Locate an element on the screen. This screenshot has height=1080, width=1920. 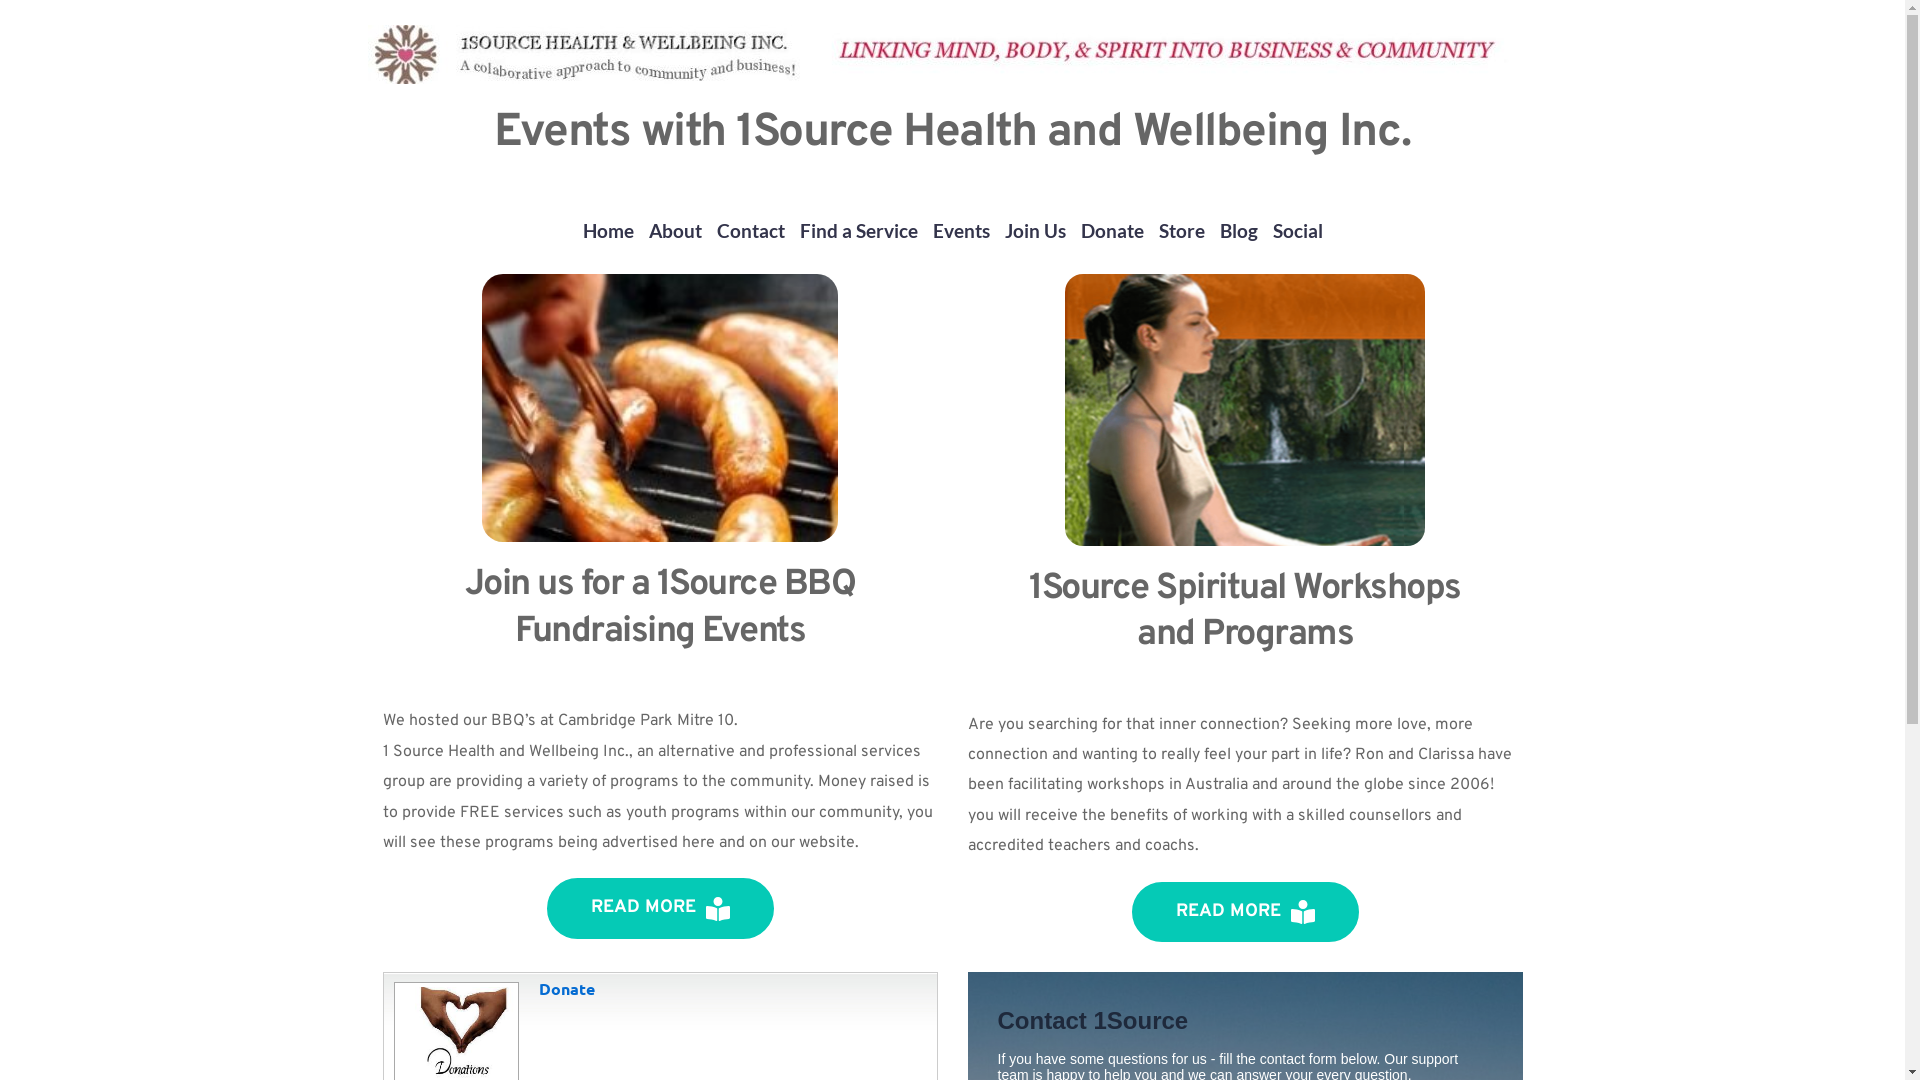
Store is located at coordinates (1181, 230).